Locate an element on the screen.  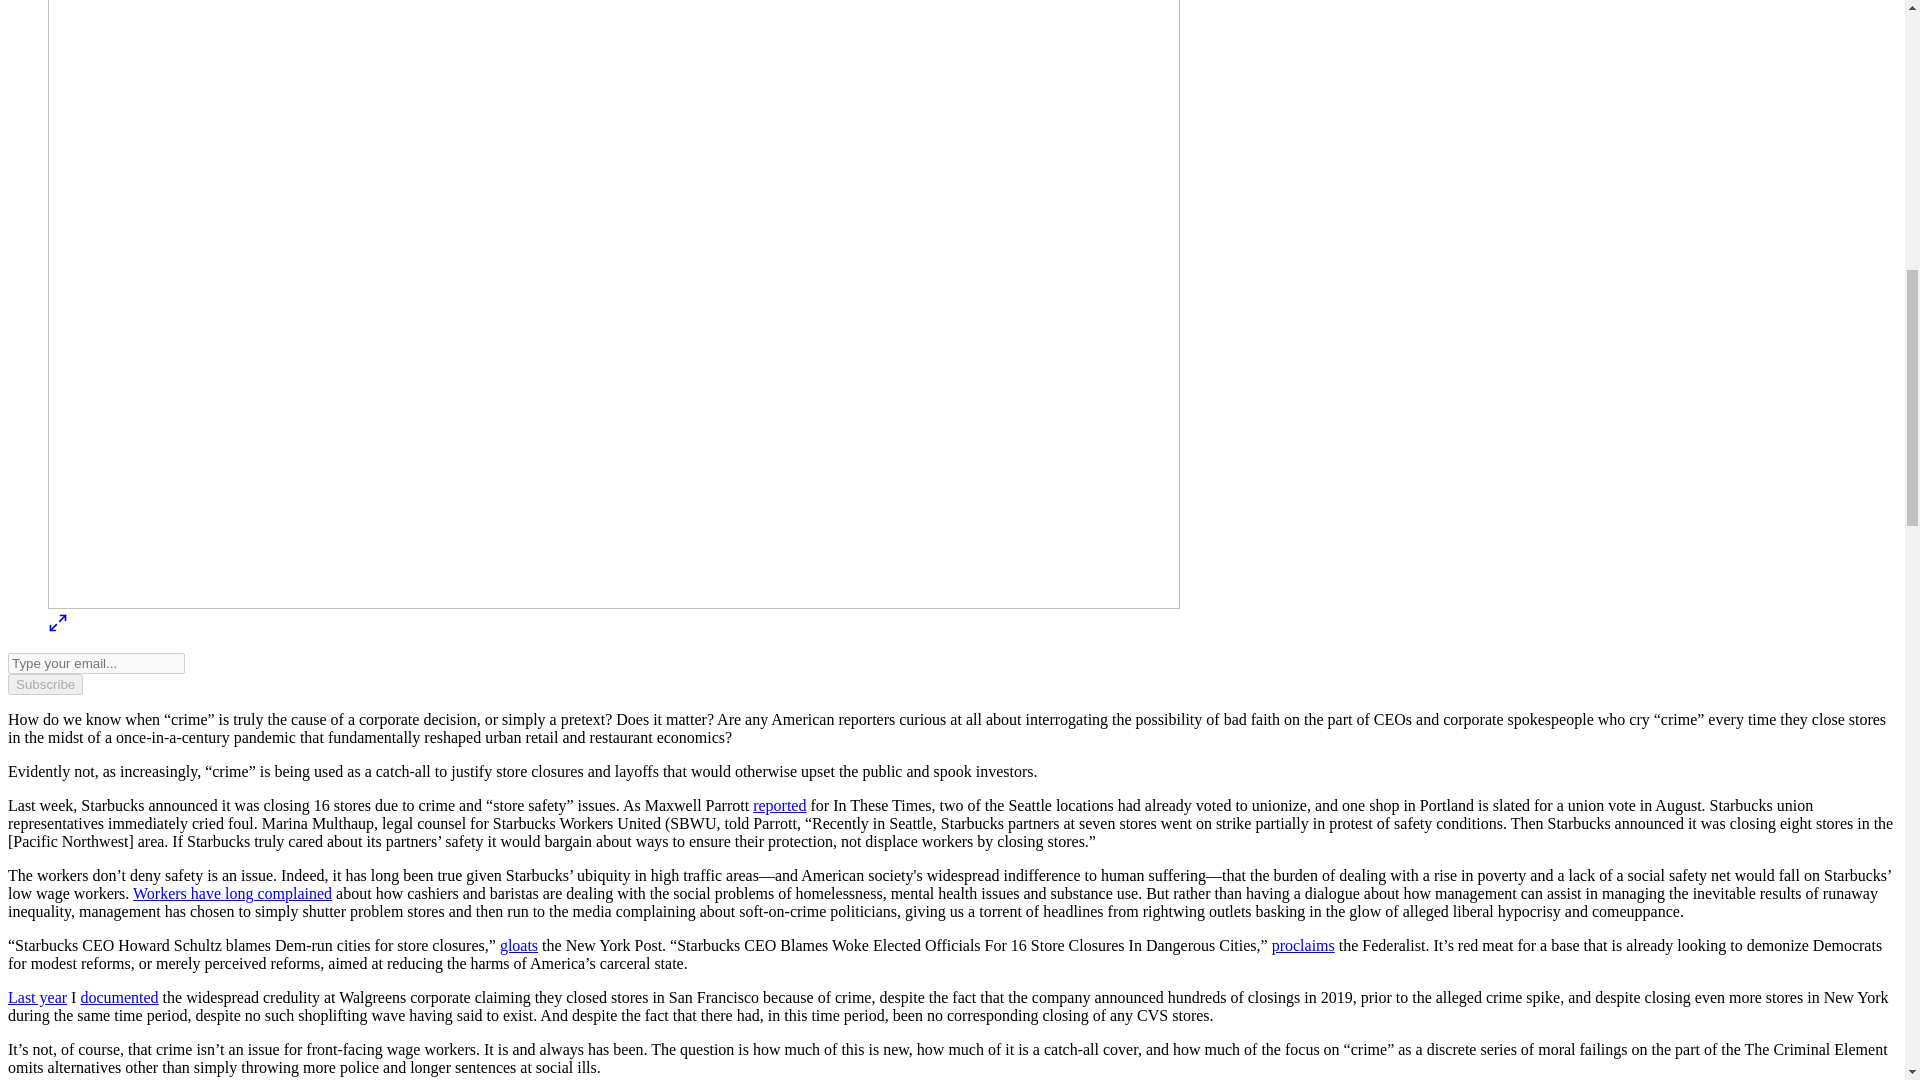
Workers have long complained is located at coordinates (232, 892).